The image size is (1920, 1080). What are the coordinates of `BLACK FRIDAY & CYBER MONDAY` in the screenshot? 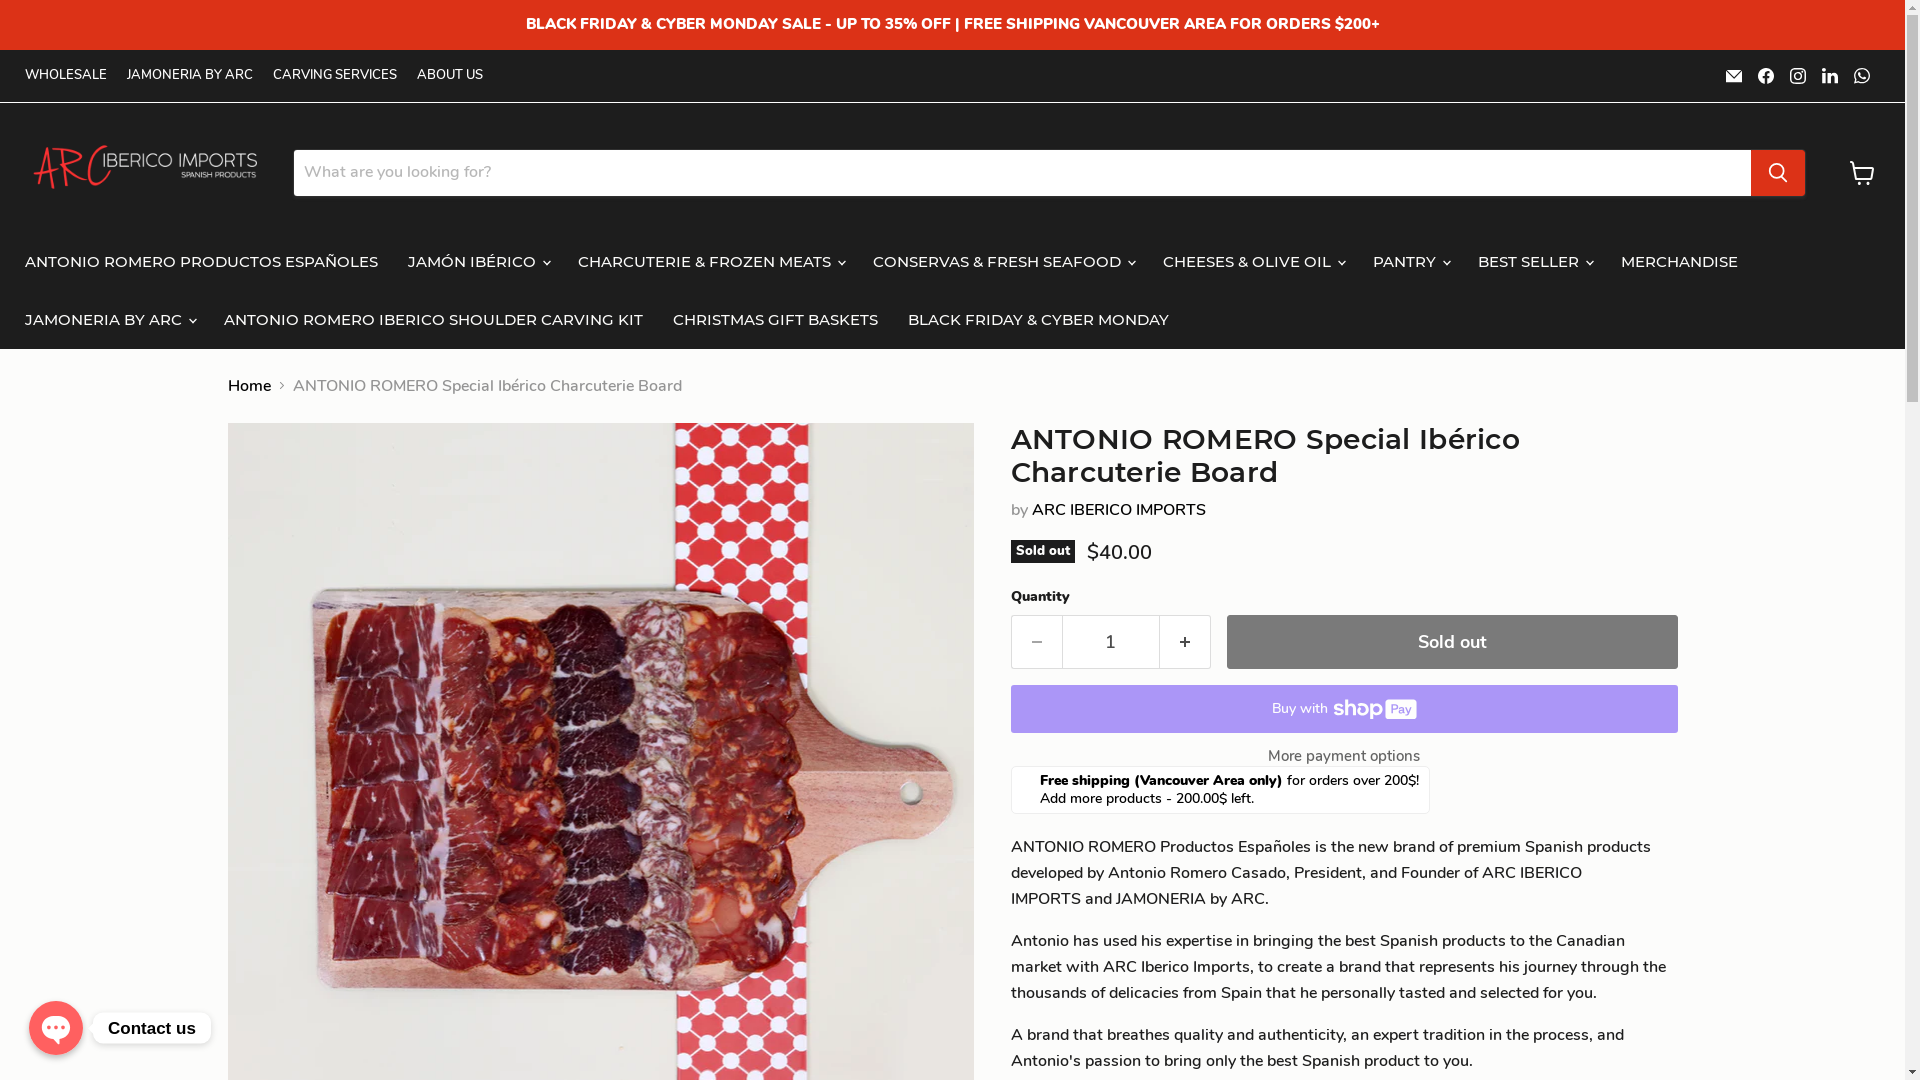 It's located at (1038, 319).